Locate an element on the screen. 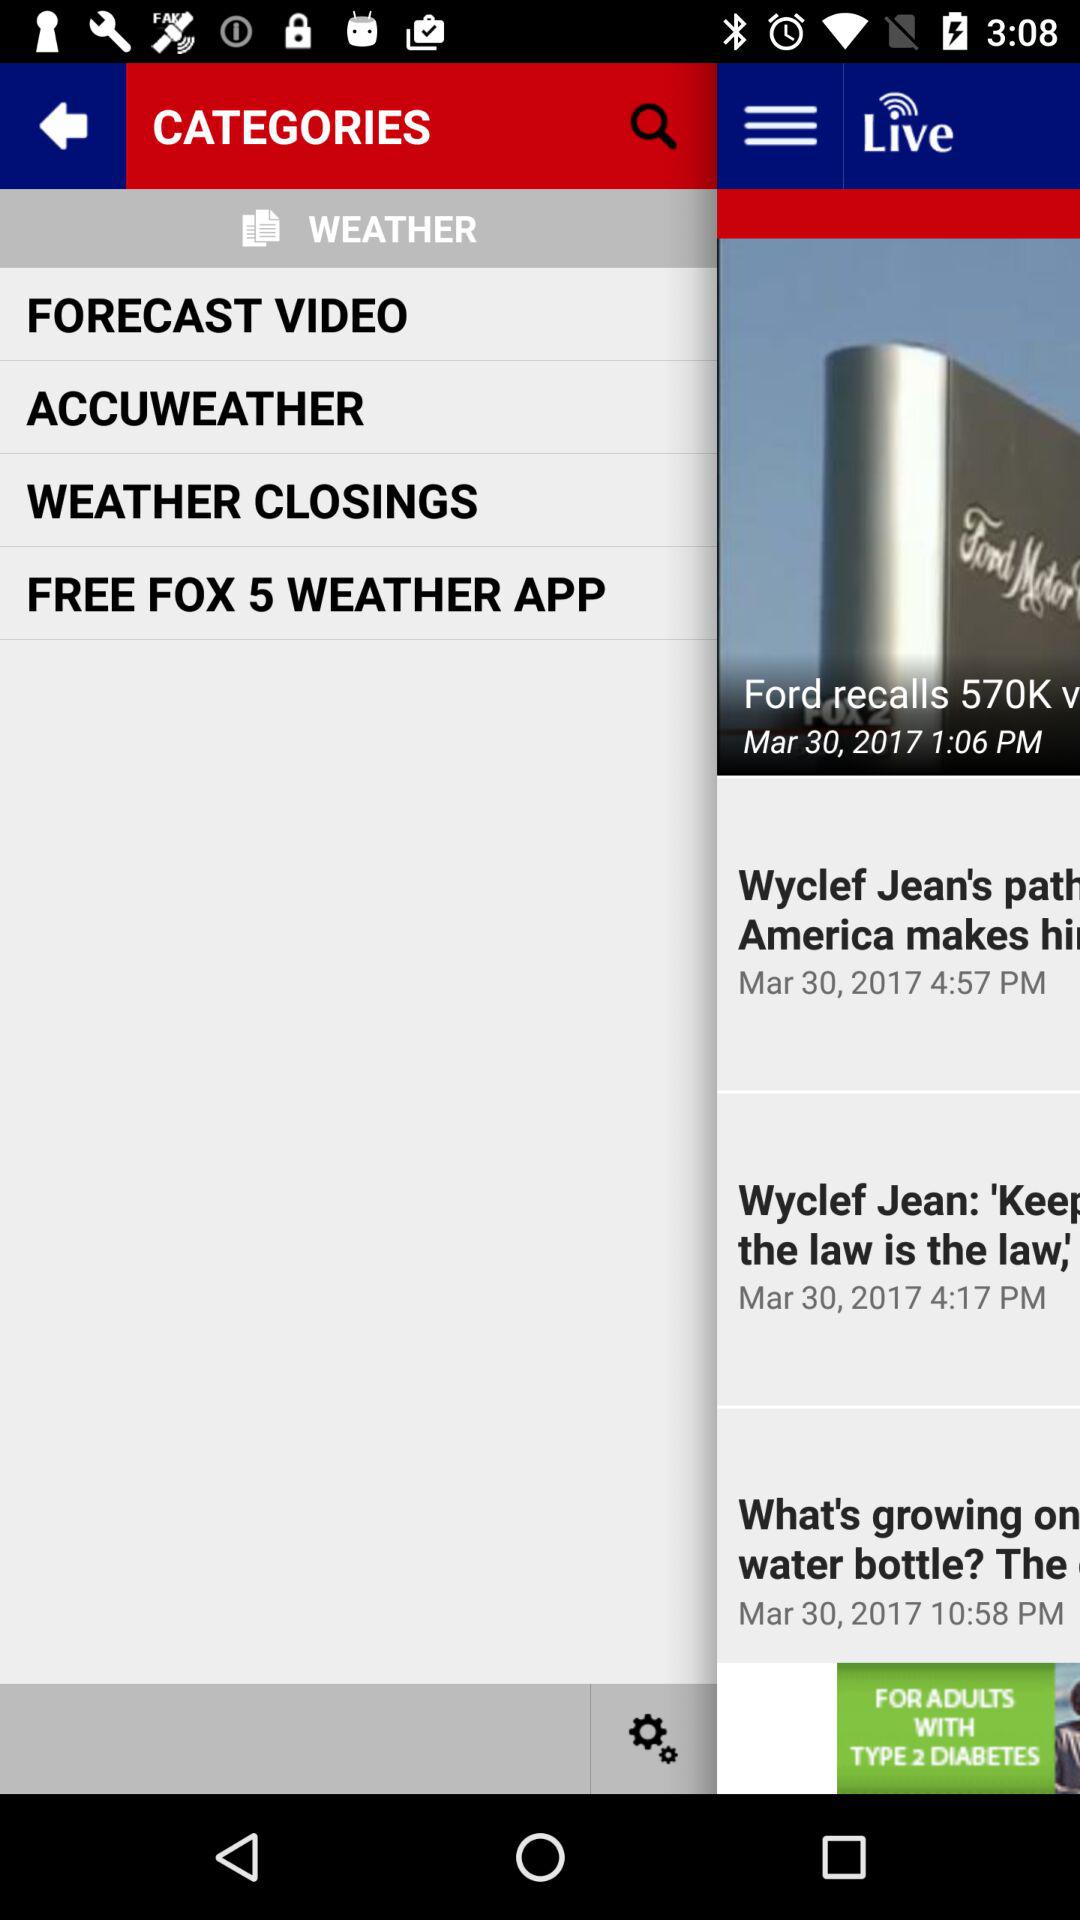  open menu option is located at coordinates (780, 126).